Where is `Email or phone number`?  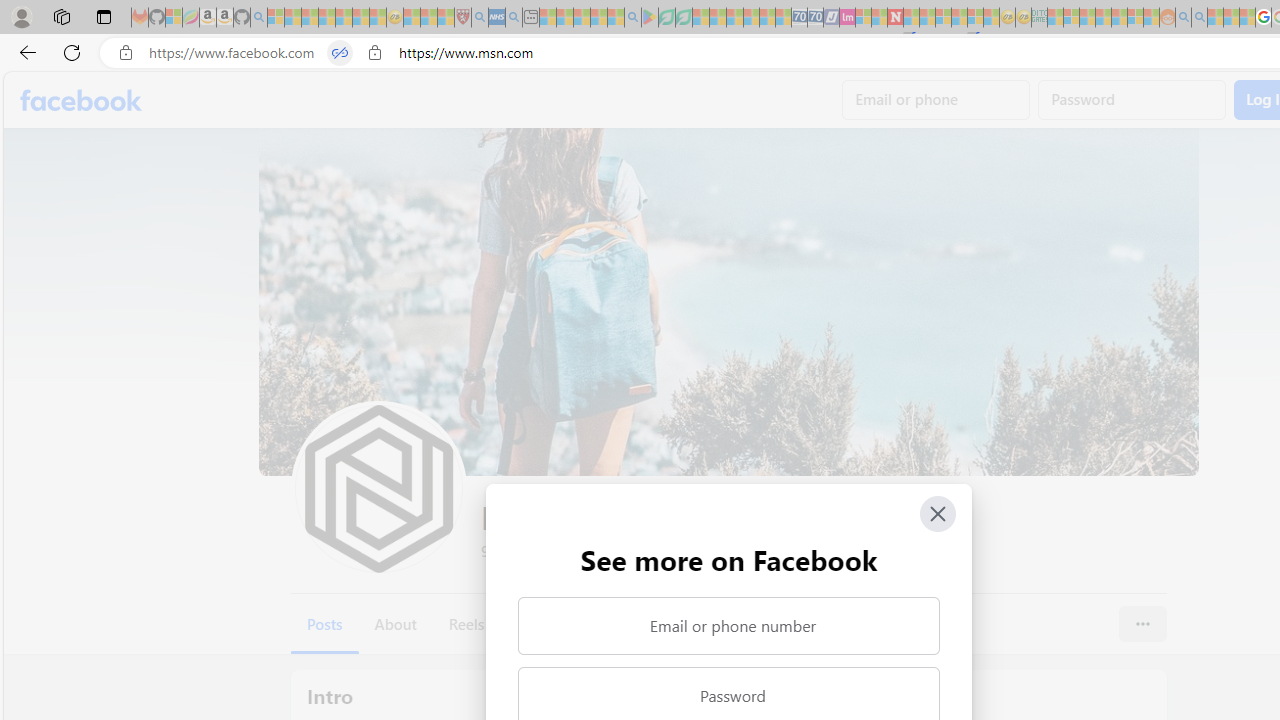
Email or phone number is located at coordinates (728, 626).